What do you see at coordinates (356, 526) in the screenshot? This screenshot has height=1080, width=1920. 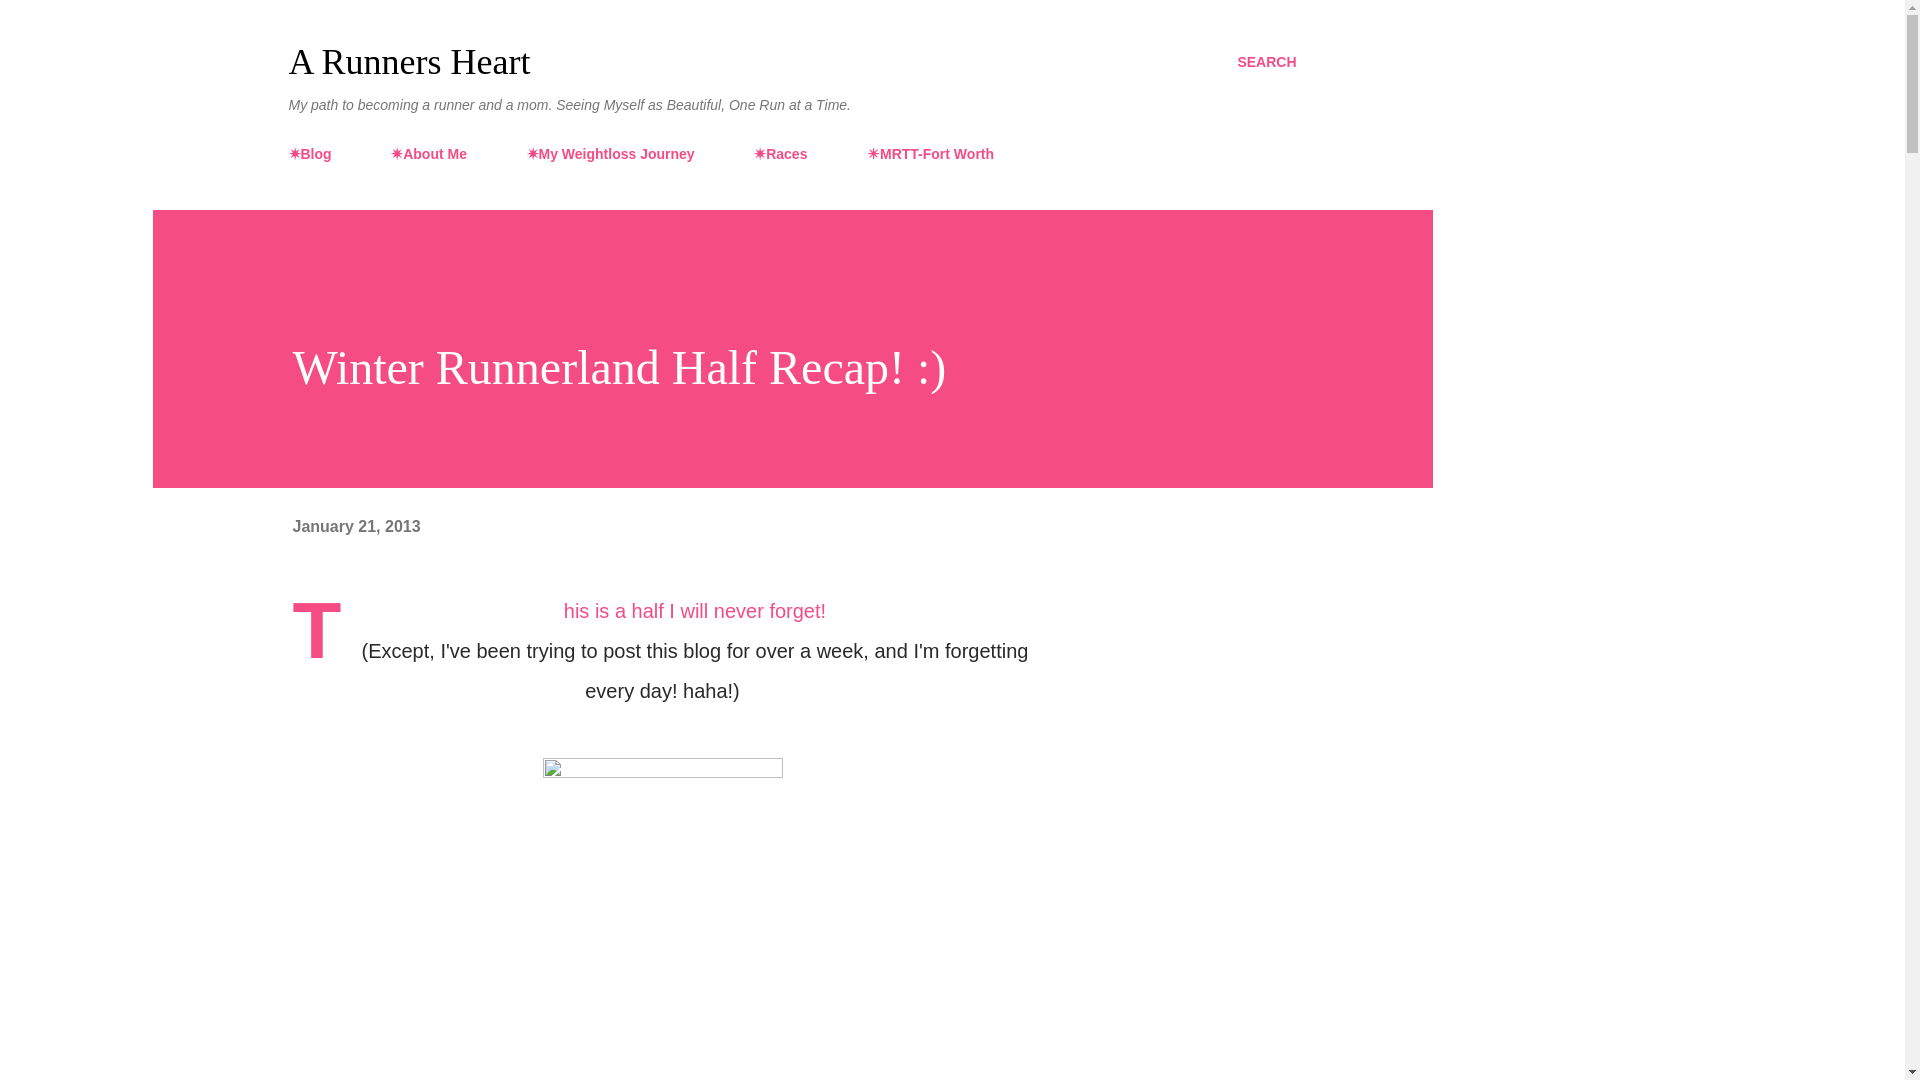 I see `permanent link` at bounding box center [356, 526].